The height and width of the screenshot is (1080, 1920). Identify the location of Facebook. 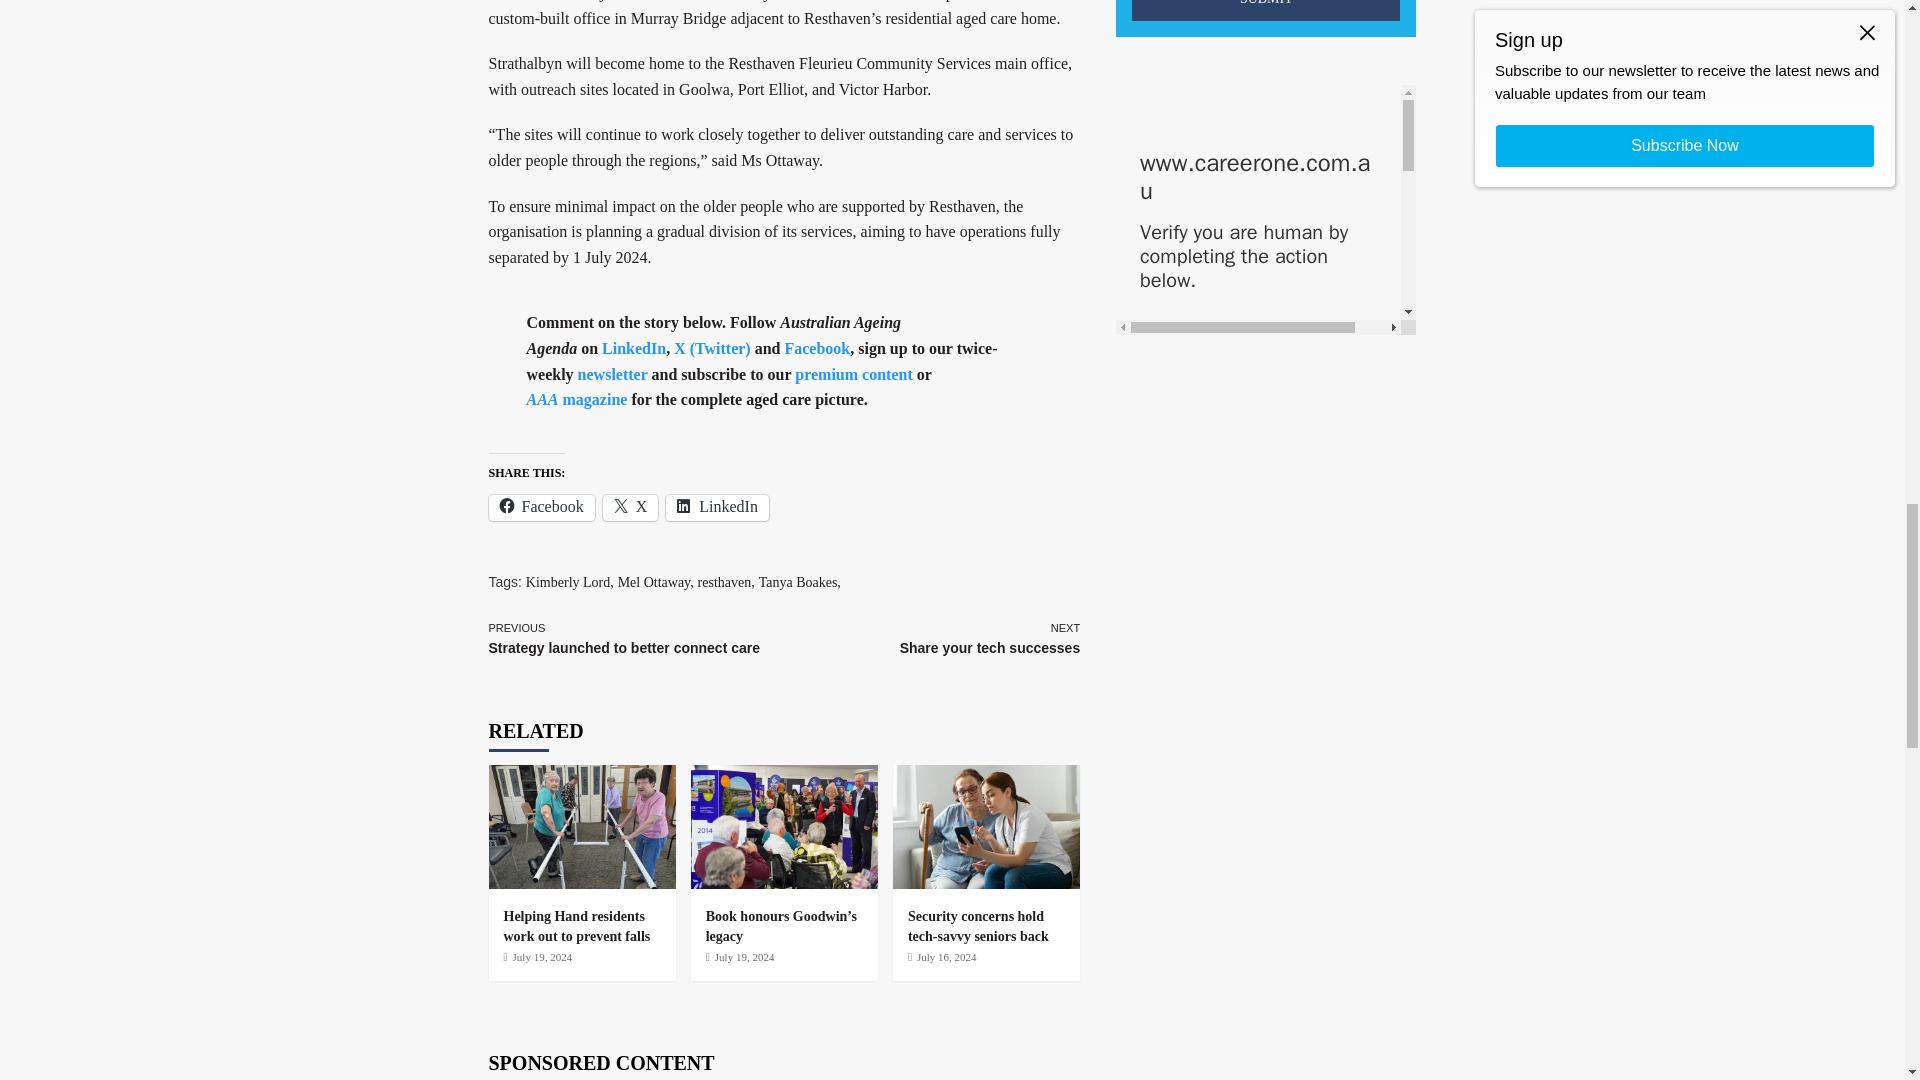
(931, 639).